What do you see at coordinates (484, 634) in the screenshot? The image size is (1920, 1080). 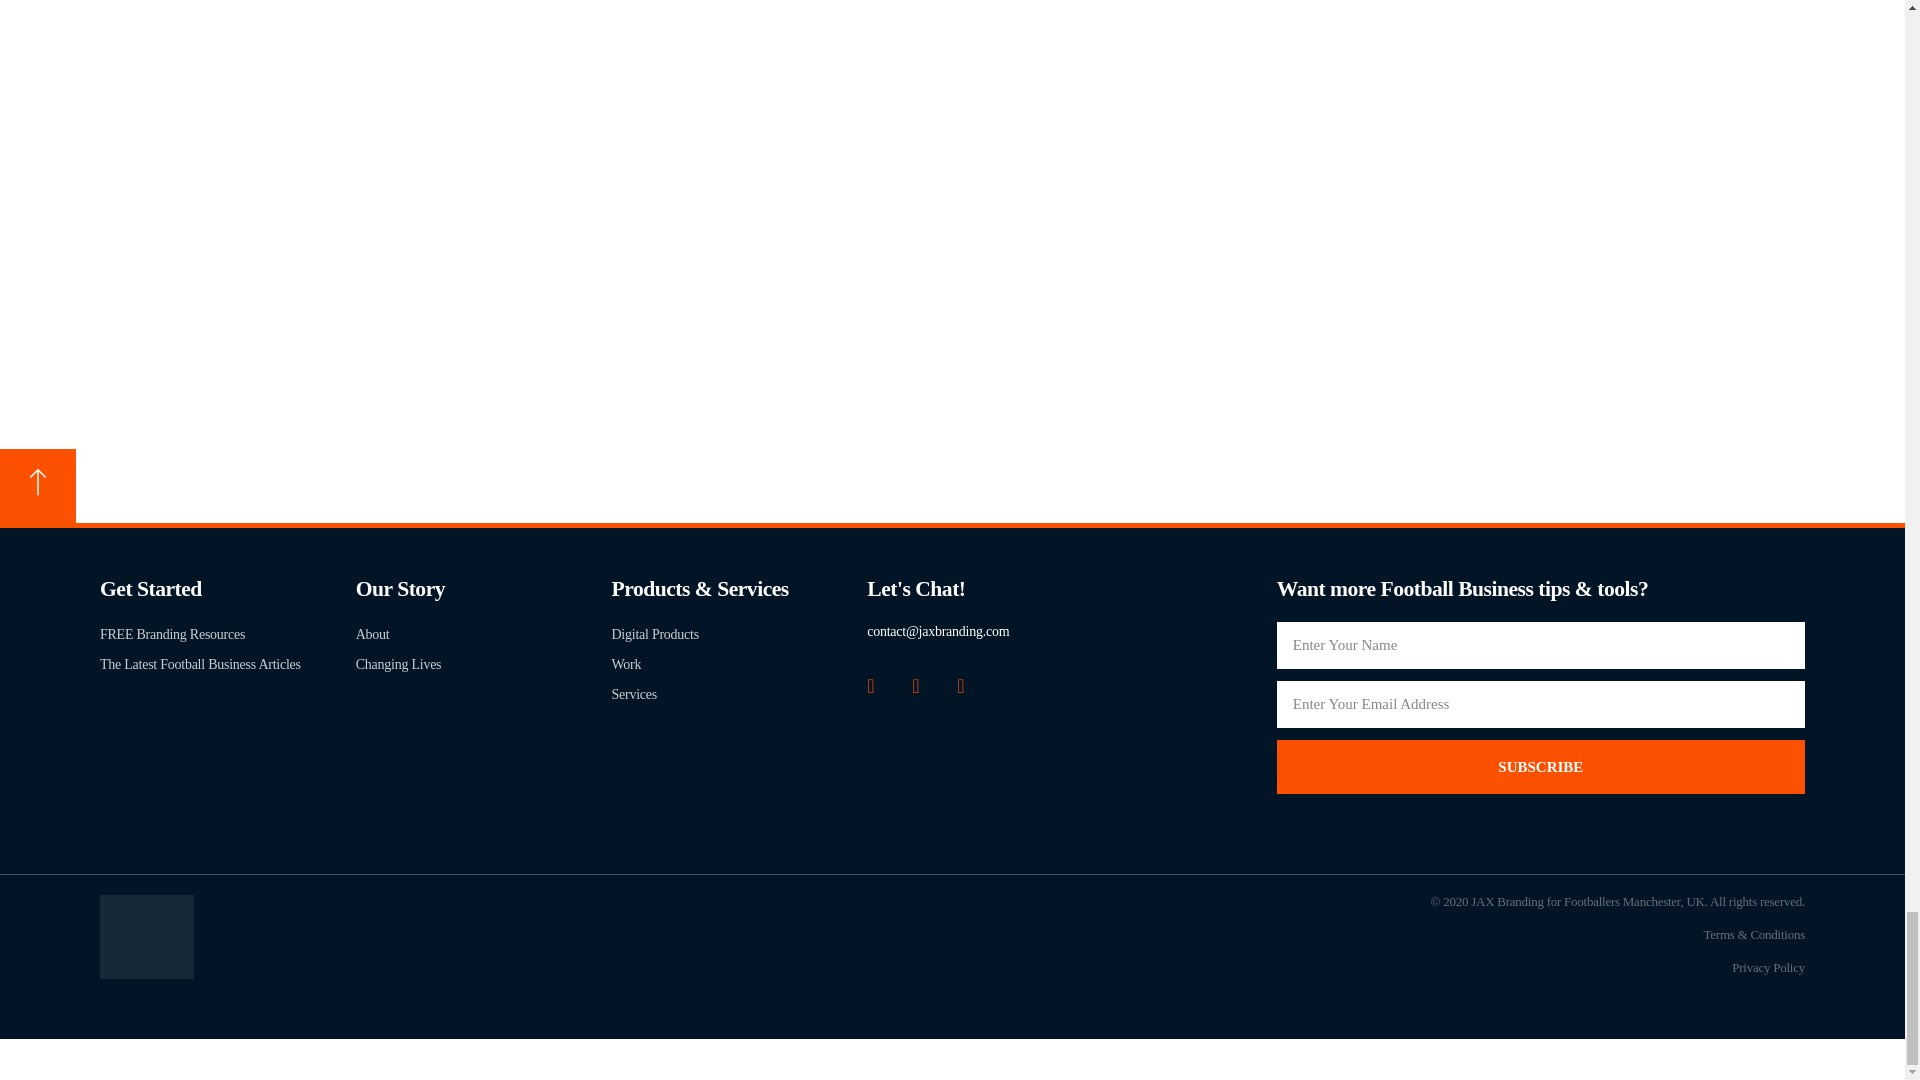 I see `About` at bounding box center [484, 634].